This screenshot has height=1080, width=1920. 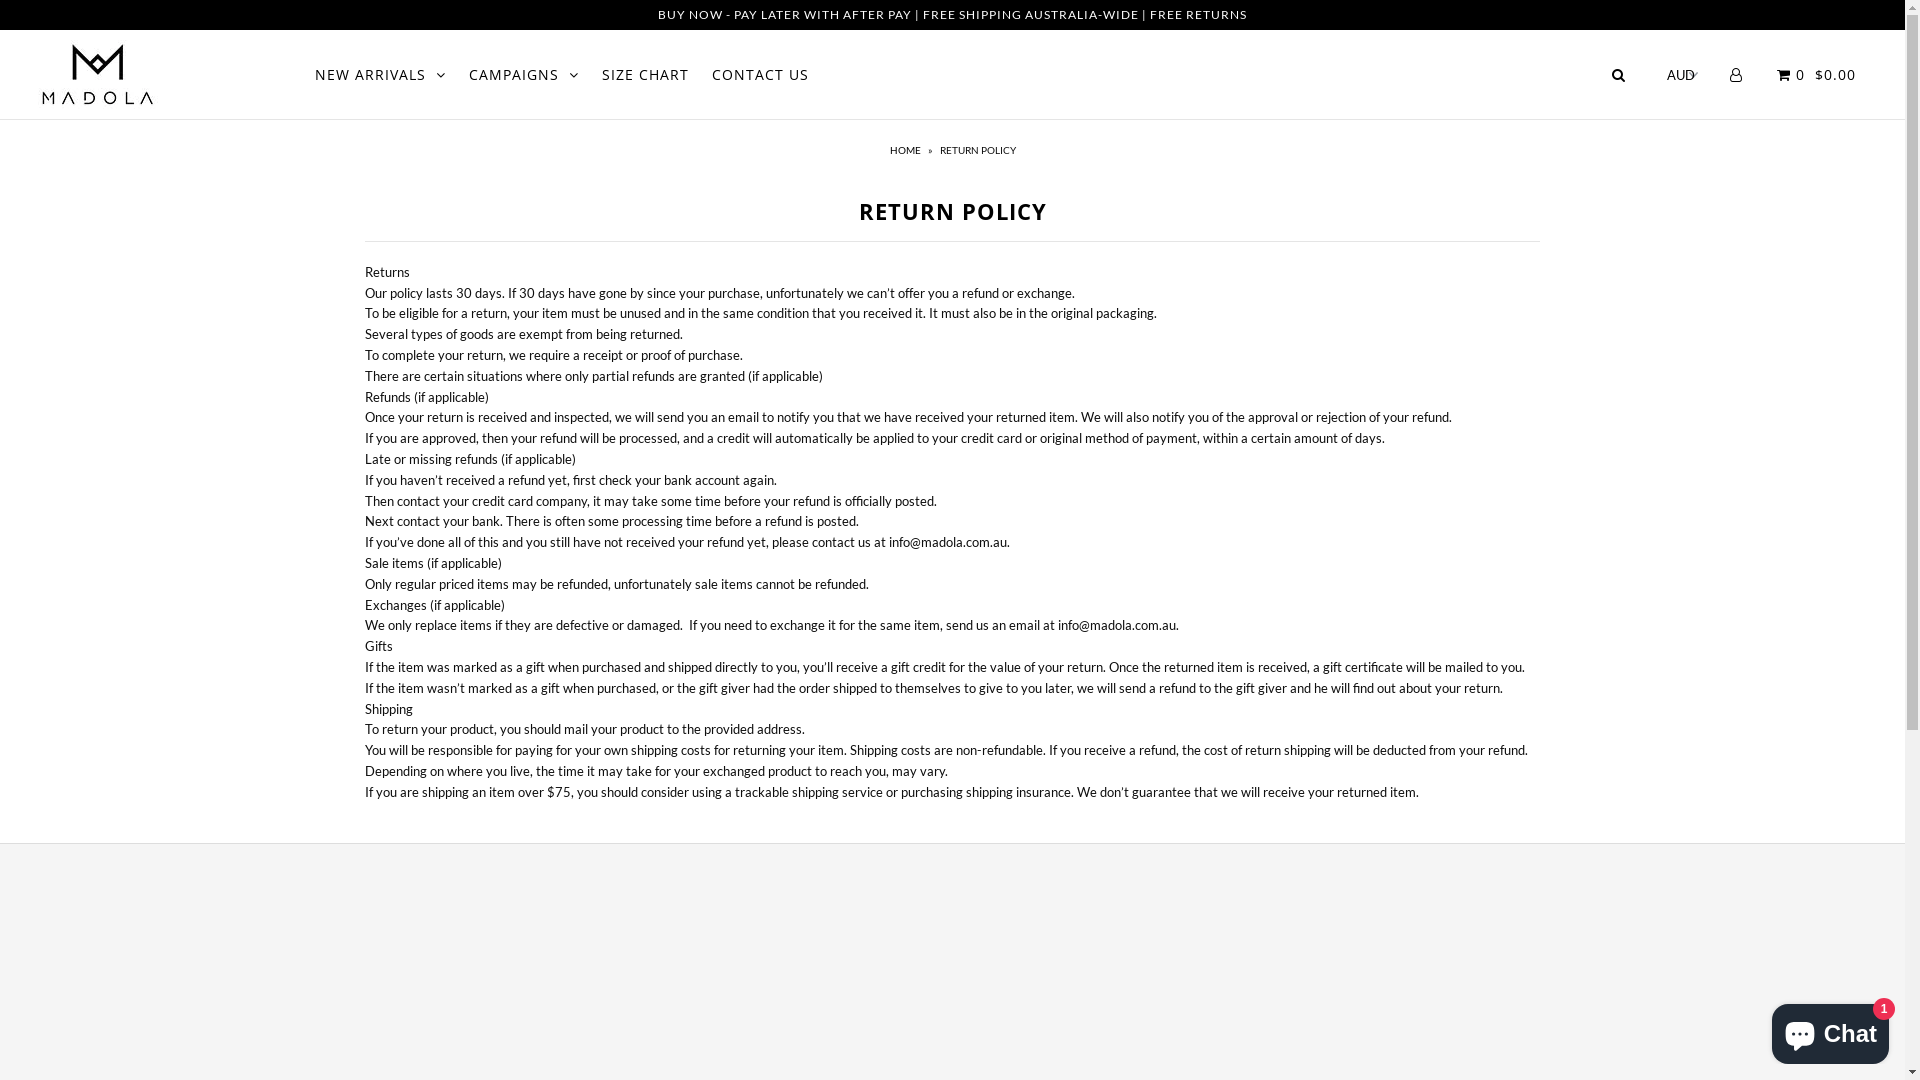 I want to click on HOME, so click(x=908, y=150).